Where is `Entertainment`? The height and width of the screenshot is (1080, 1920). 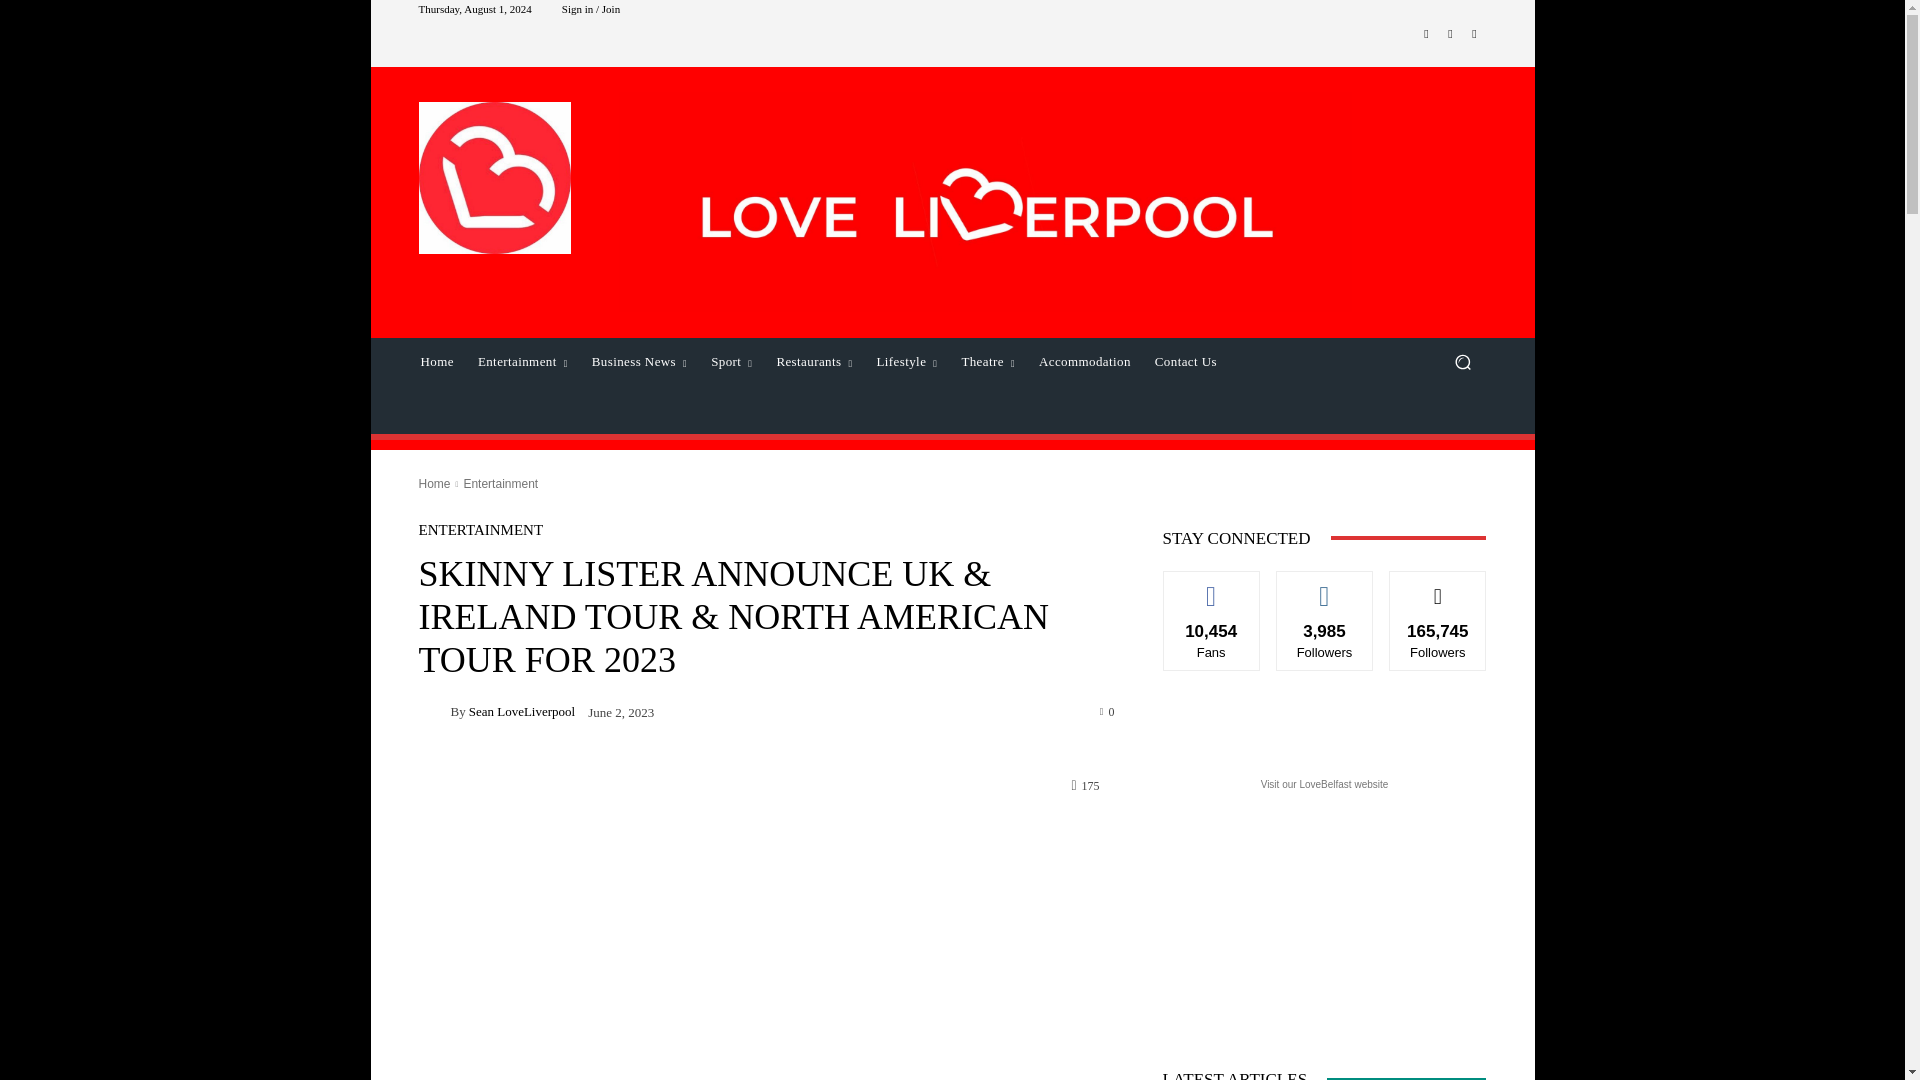 Entertainment is located at coordinates (522, 362).